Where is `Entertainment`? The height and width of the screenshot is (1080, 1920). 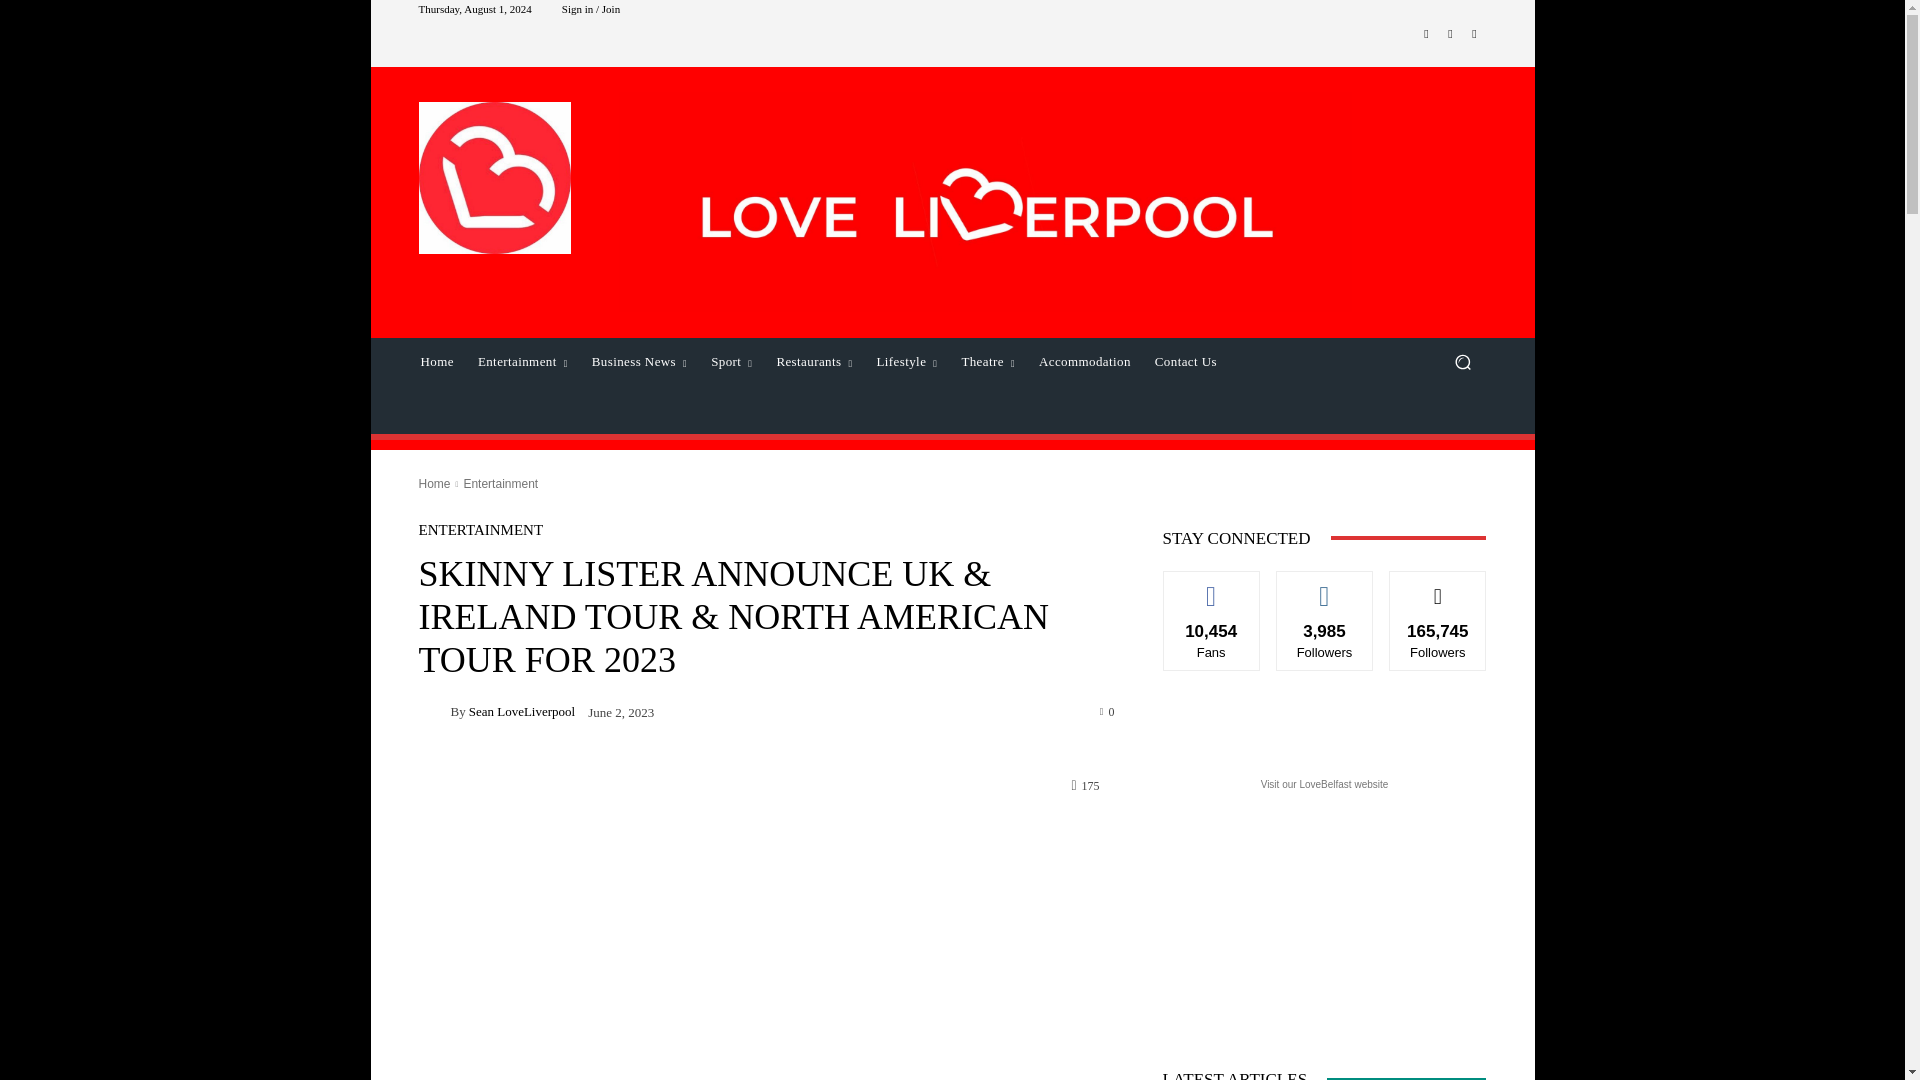 Entertainment is located at coordinates (522, 362).